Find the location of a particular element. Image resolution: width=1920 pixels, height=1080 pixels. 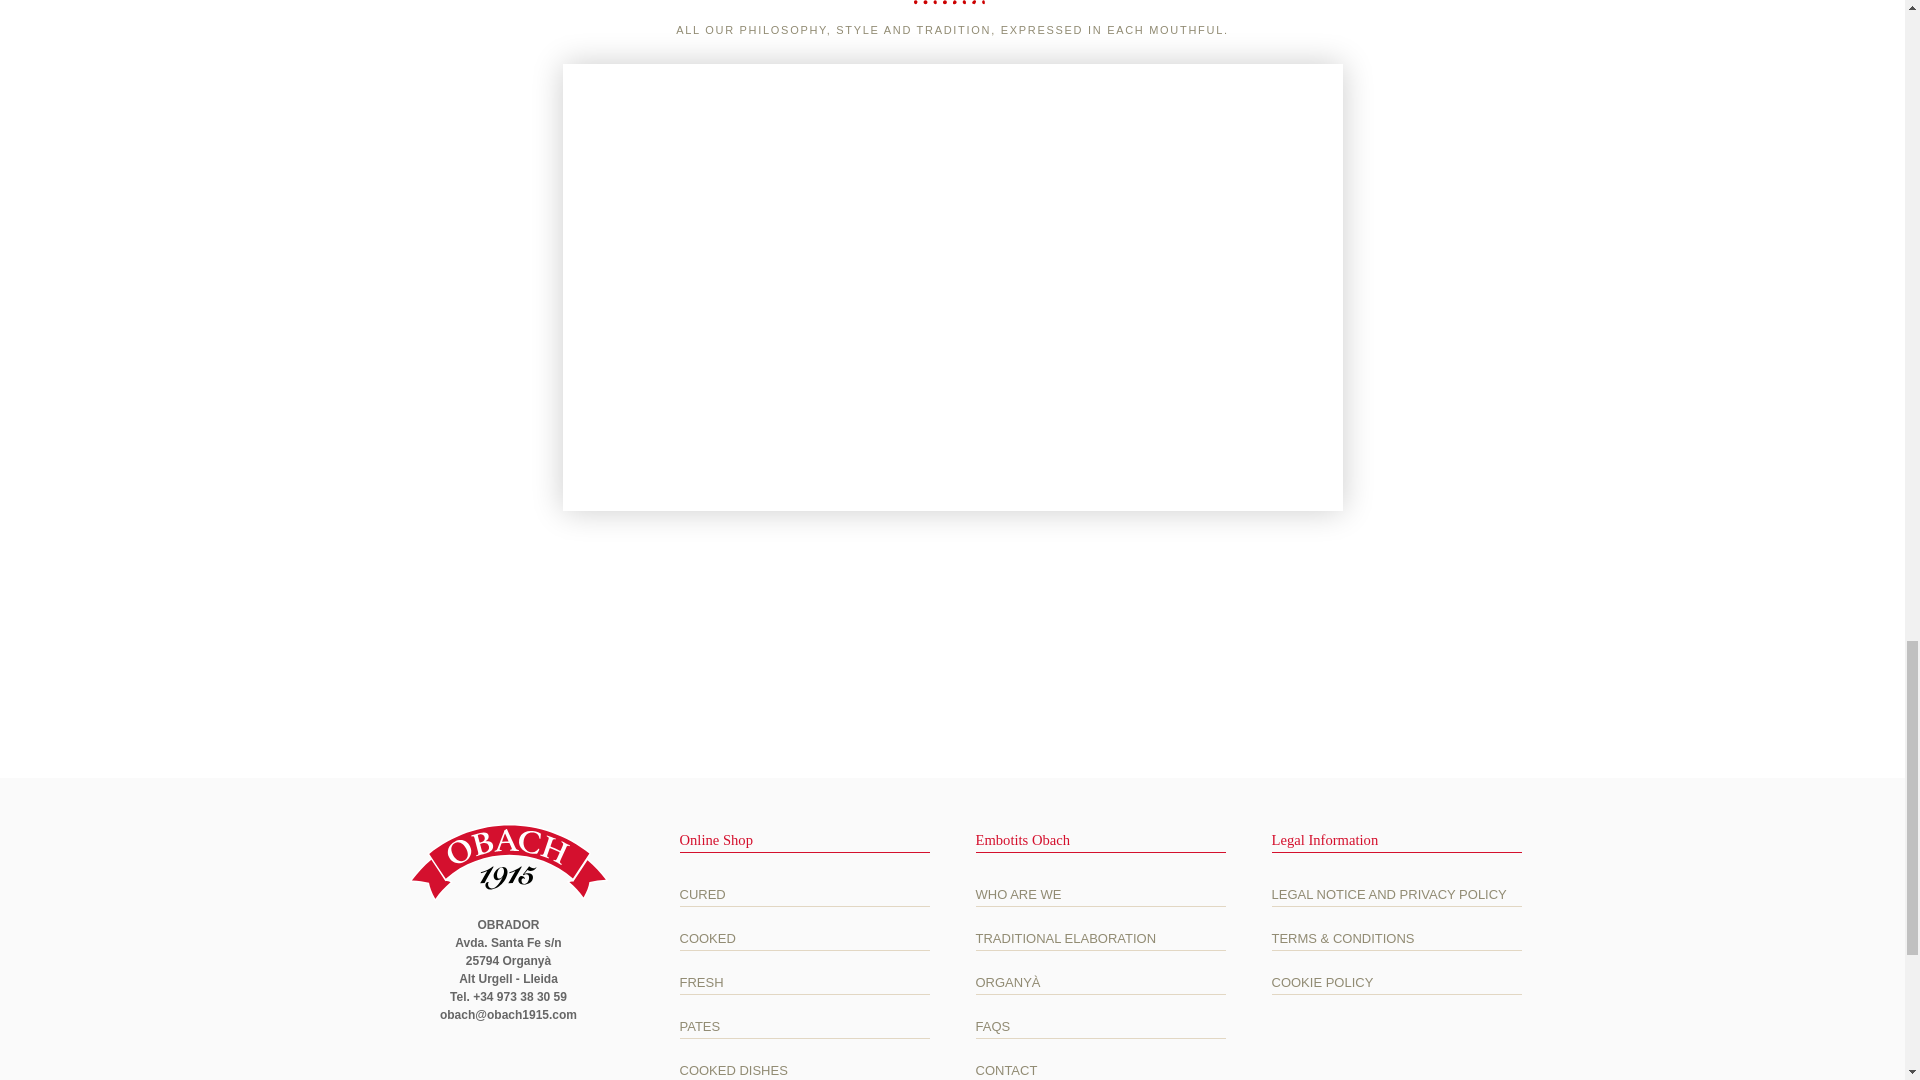

CONTACT is located at coordinates (1100, 1070).